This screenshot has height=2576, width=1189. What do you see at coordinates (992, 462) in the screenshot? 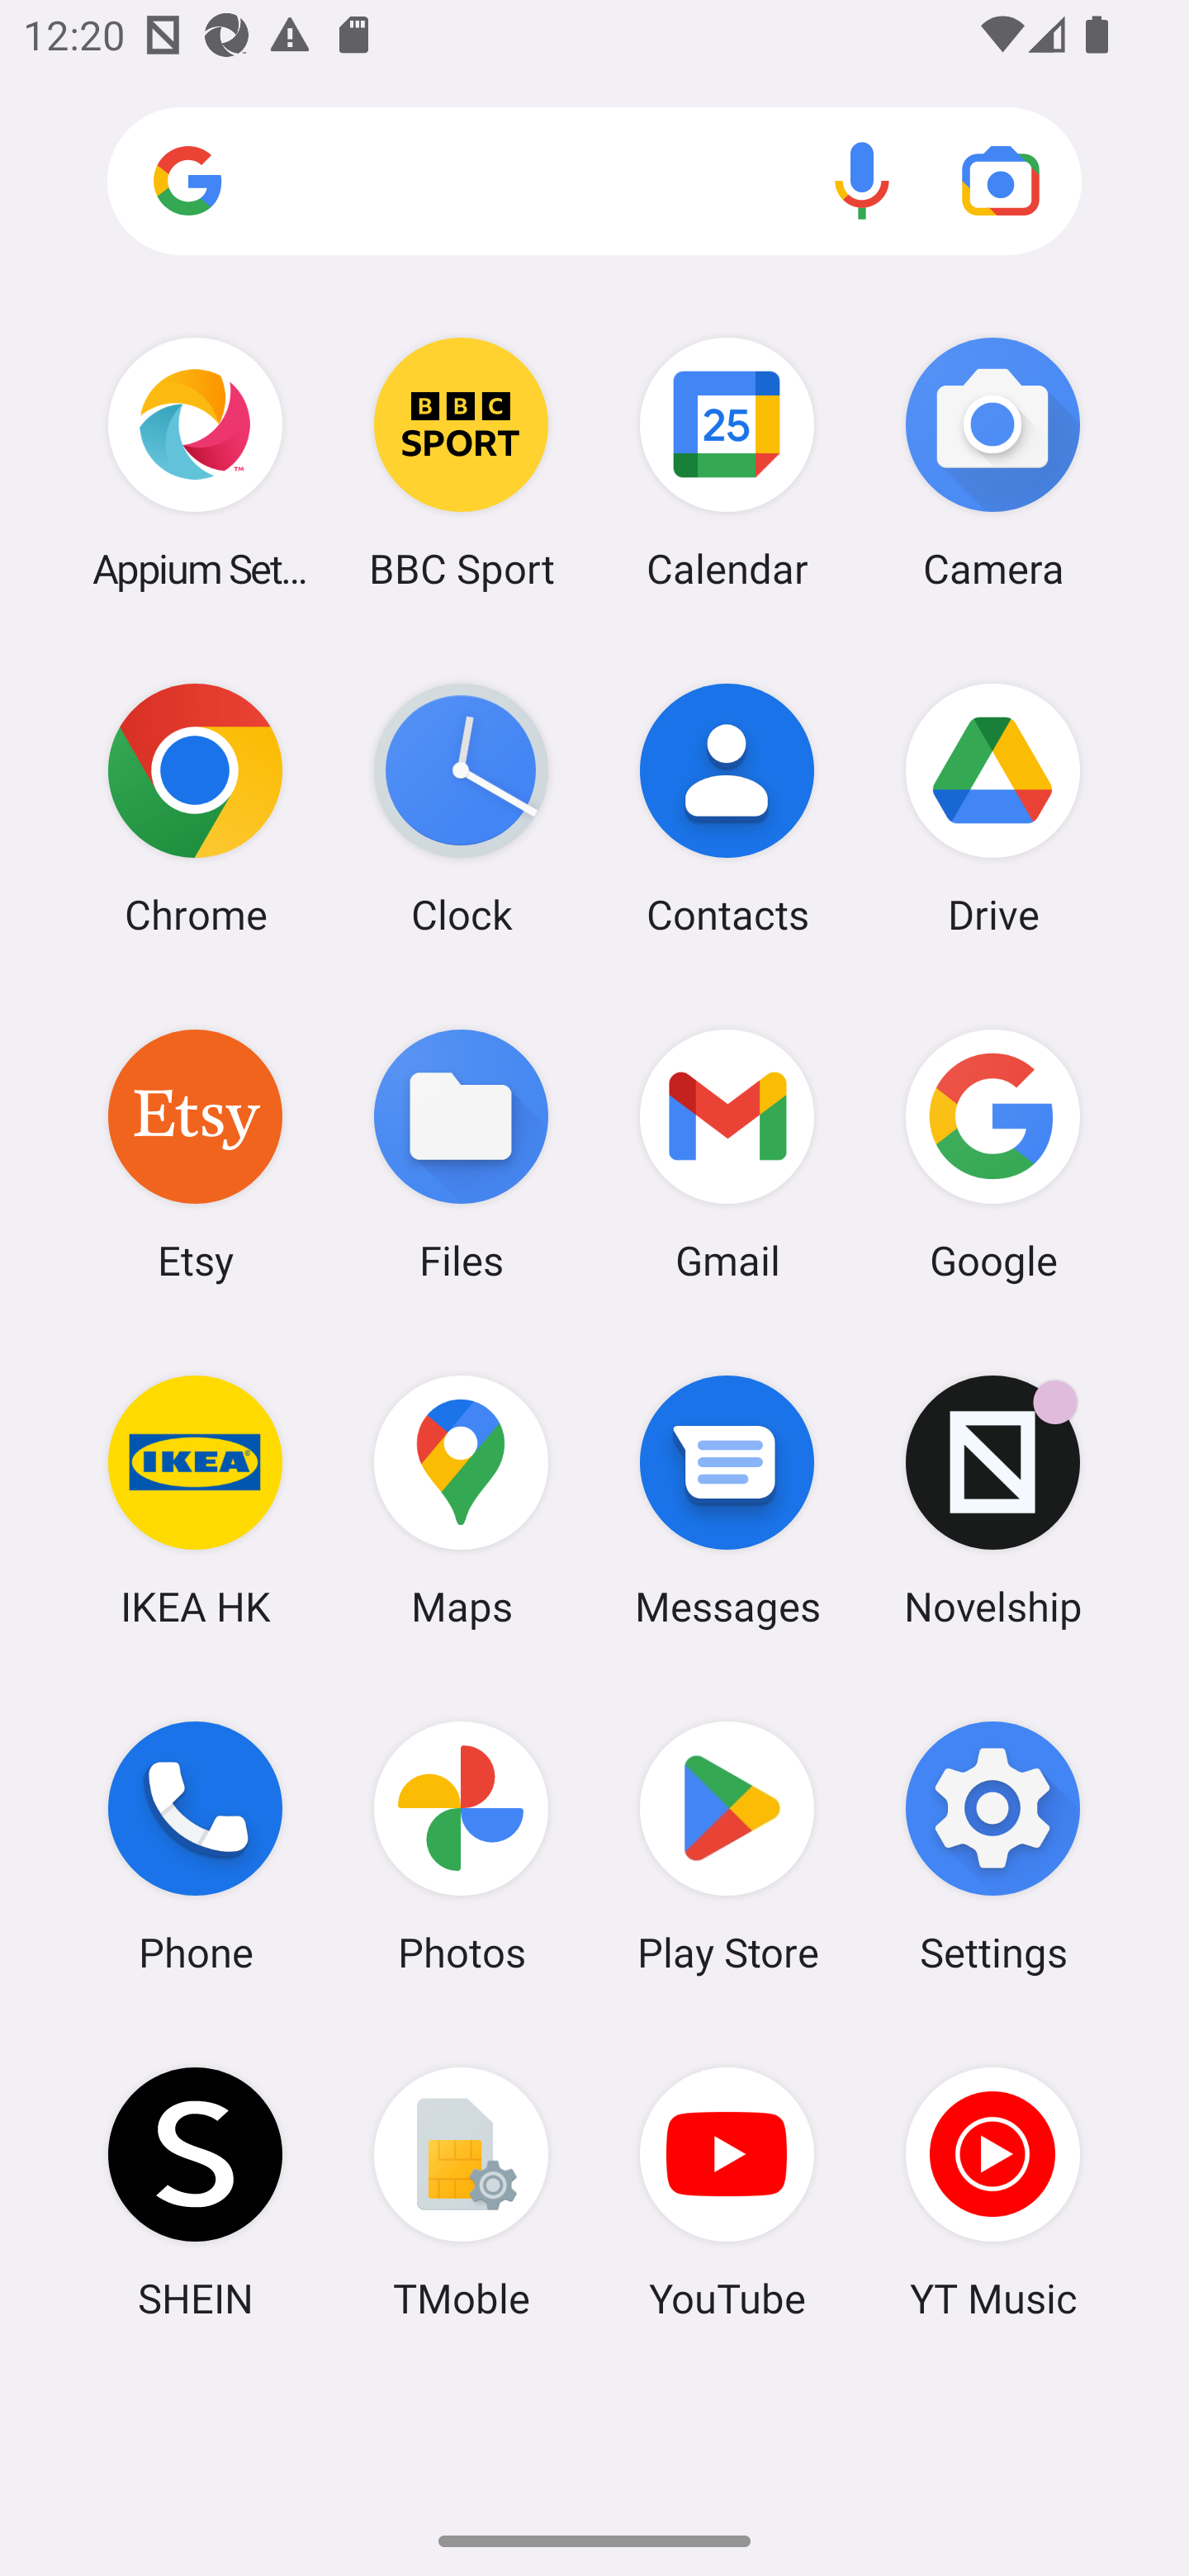
I see `Camera` at bounding box center [992, 462].